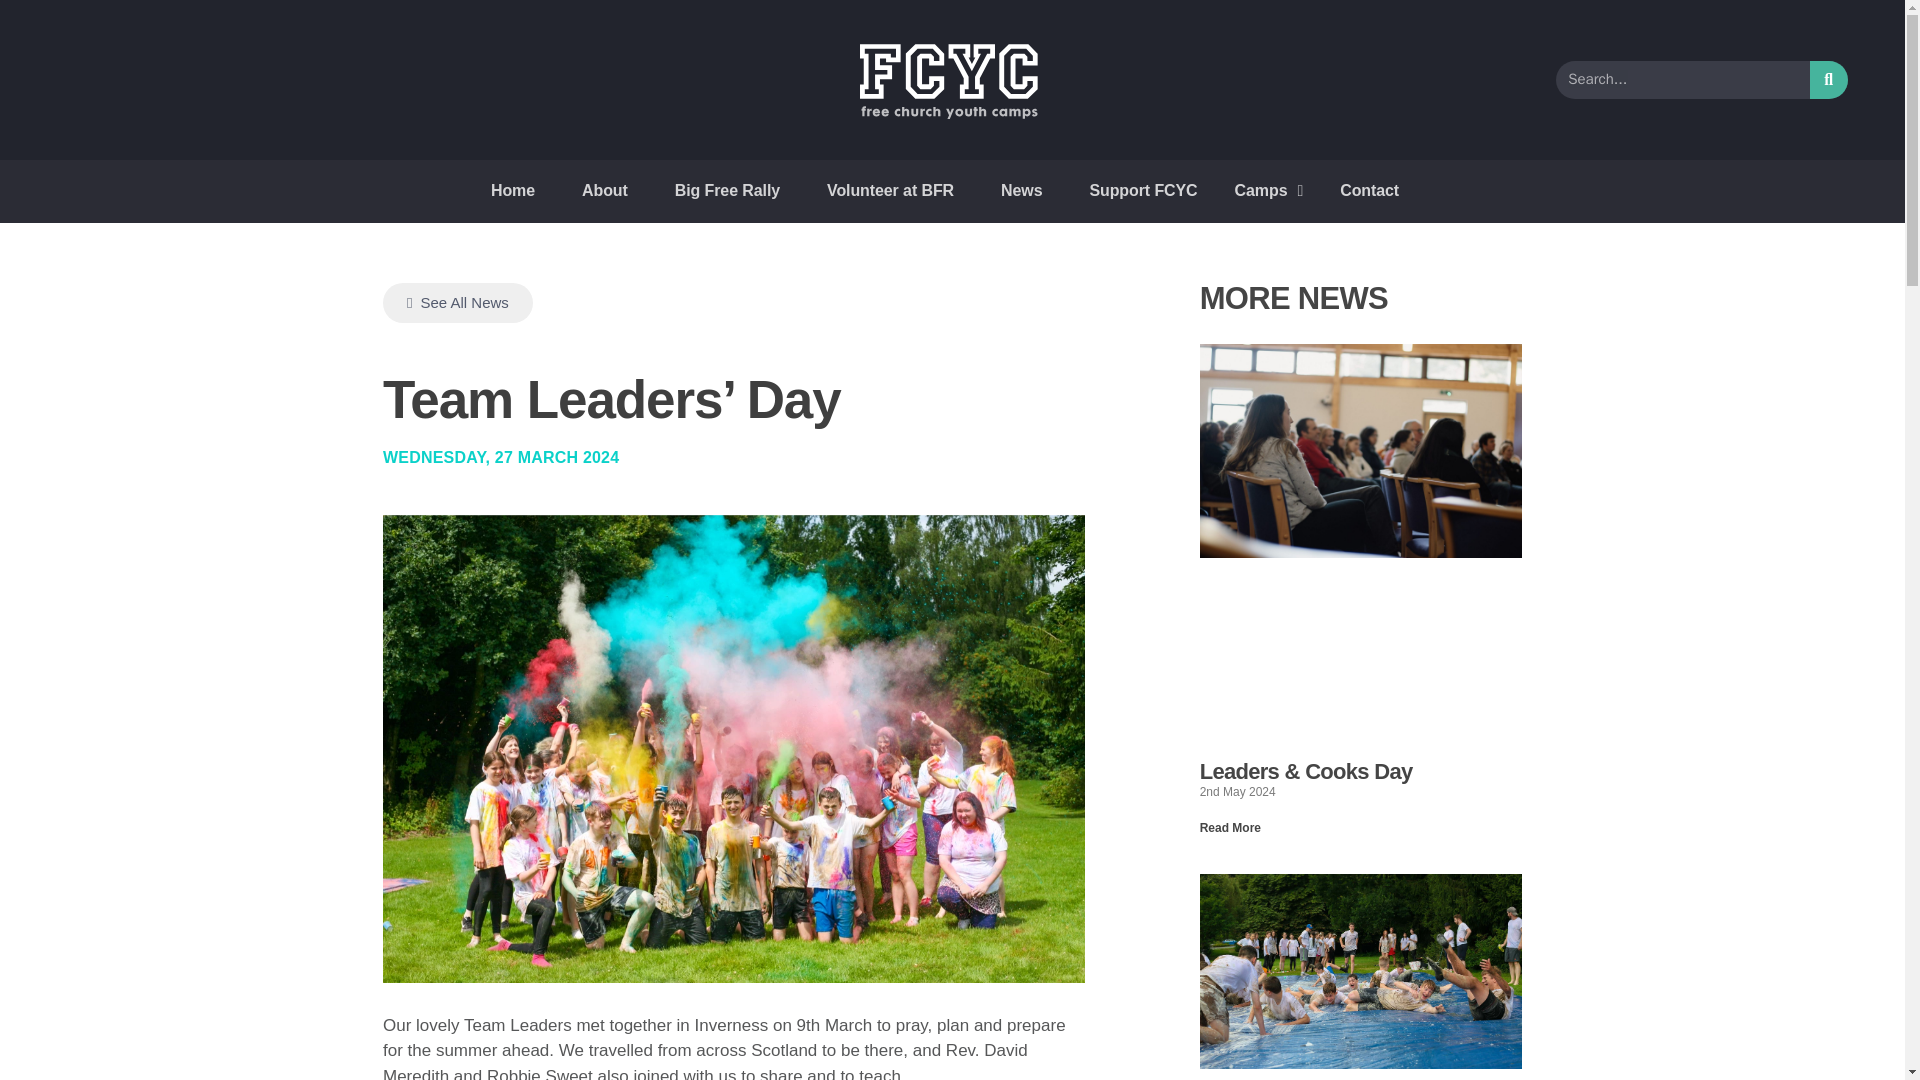  Describe the element at coordinates (1143, 190) in the screenshot. I see `Support FCYC` at that location.